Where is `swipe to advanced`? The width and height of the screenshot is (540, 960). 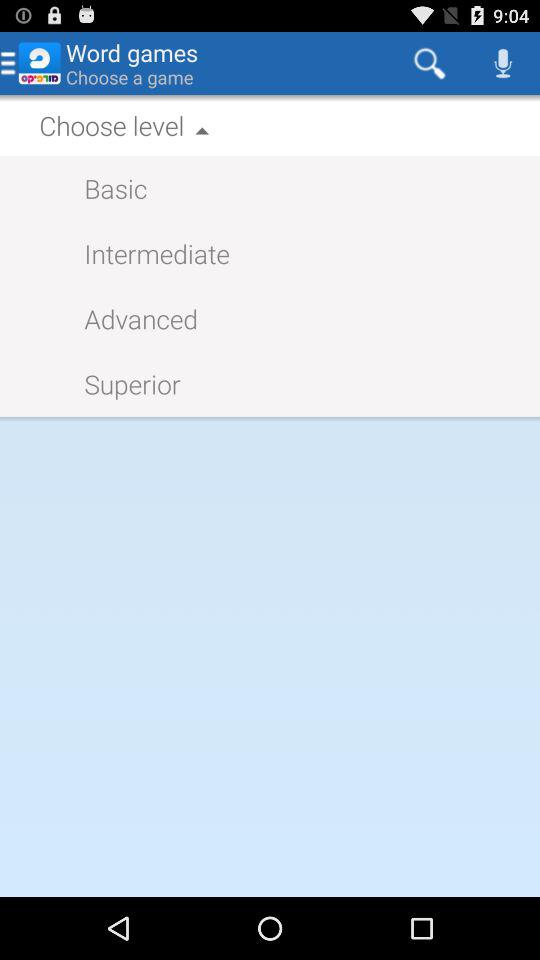
swipe to advanced is located at coordinates (131, 318).